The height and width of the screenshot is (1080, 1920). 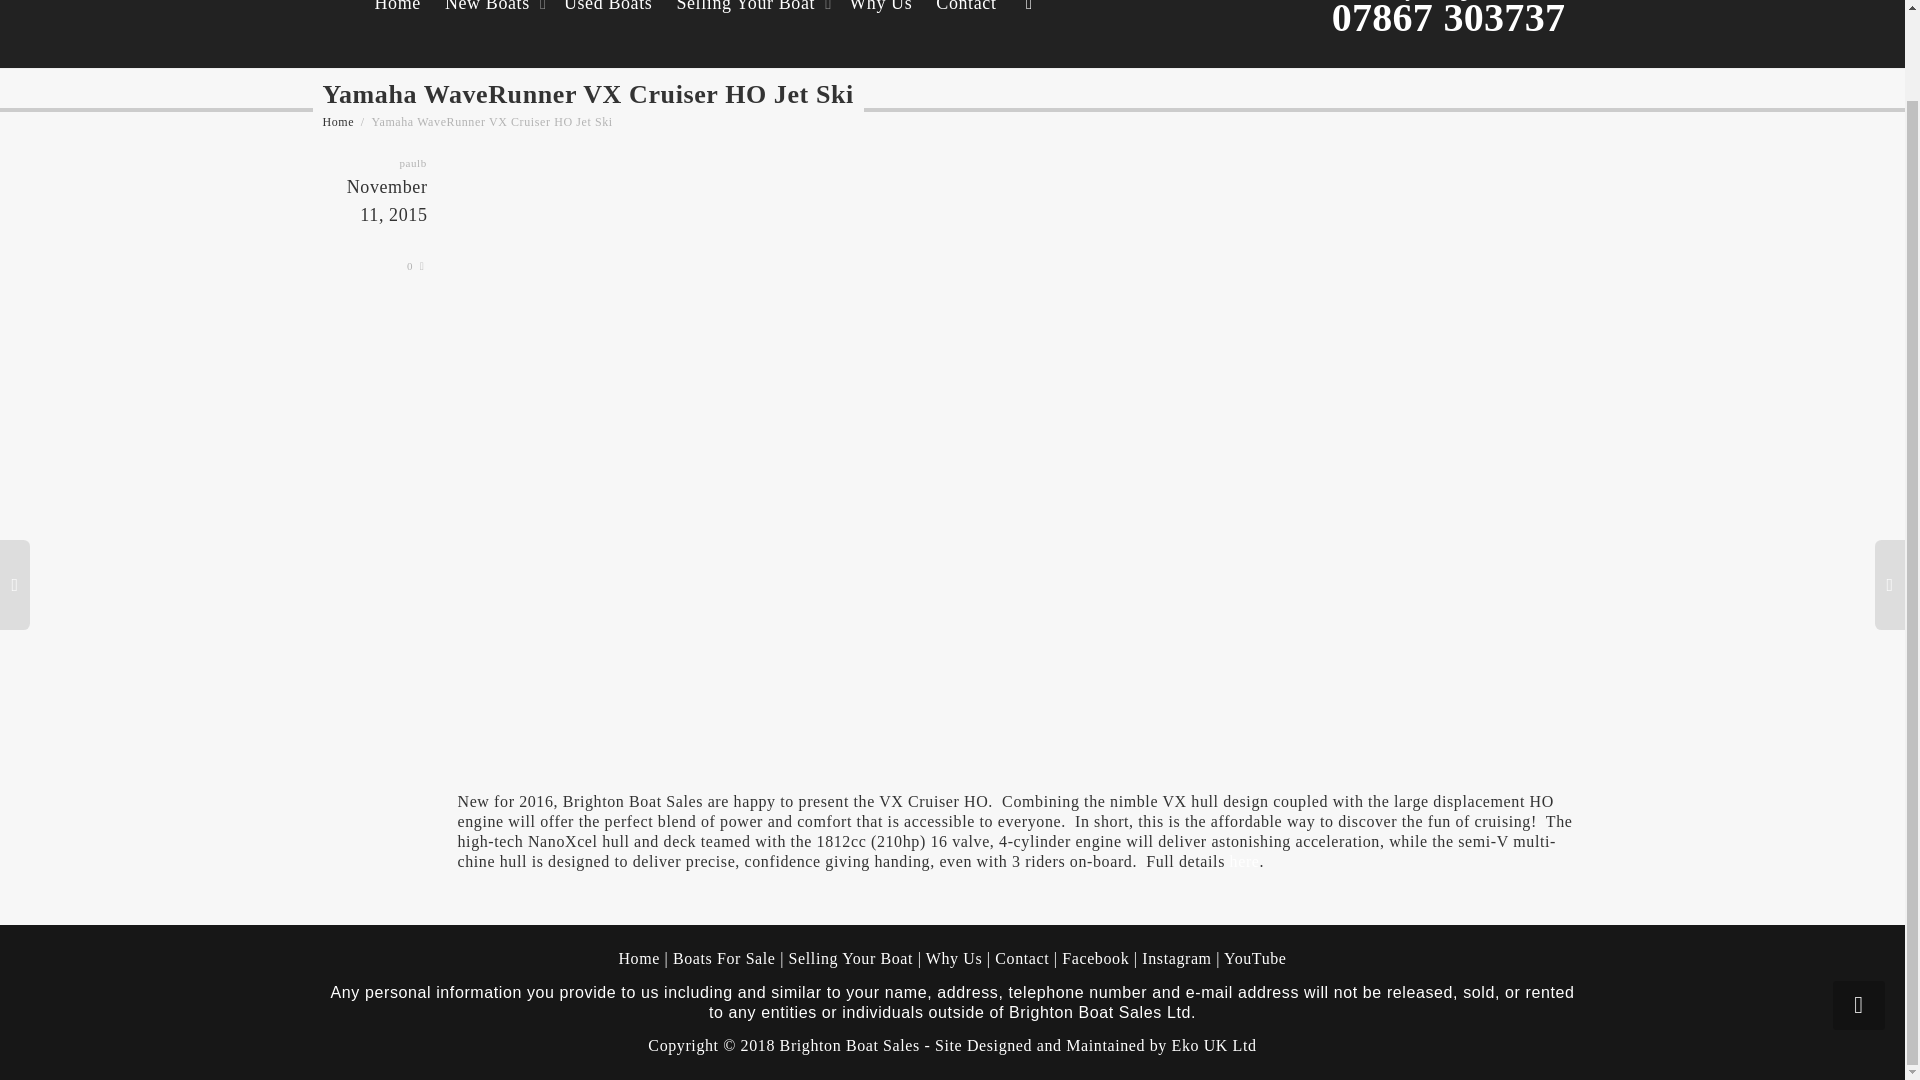 What do you see at coordinates (412, 162) in the screenshot?
I see `paulb` at bounding box center [412, 162].